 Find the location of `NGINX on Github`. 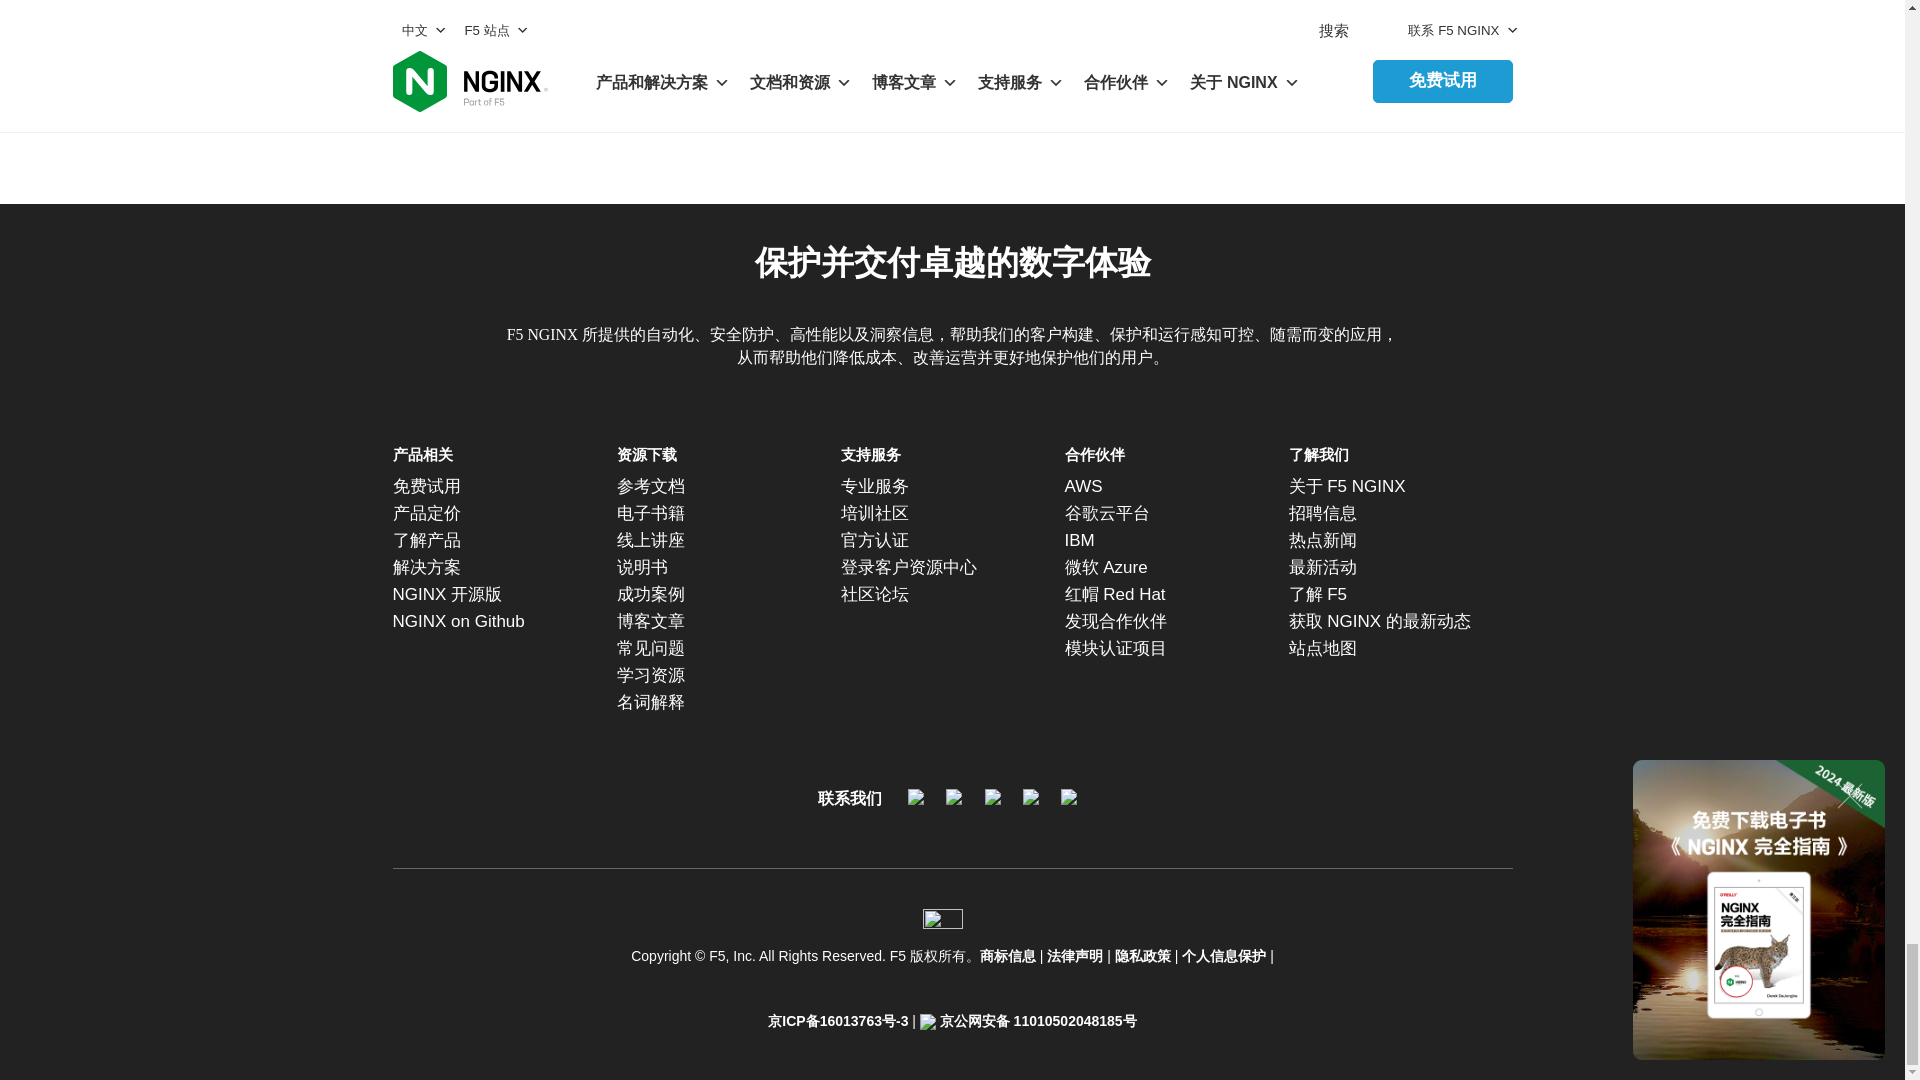

NGINX on Github is located at coordinates (488, 622).